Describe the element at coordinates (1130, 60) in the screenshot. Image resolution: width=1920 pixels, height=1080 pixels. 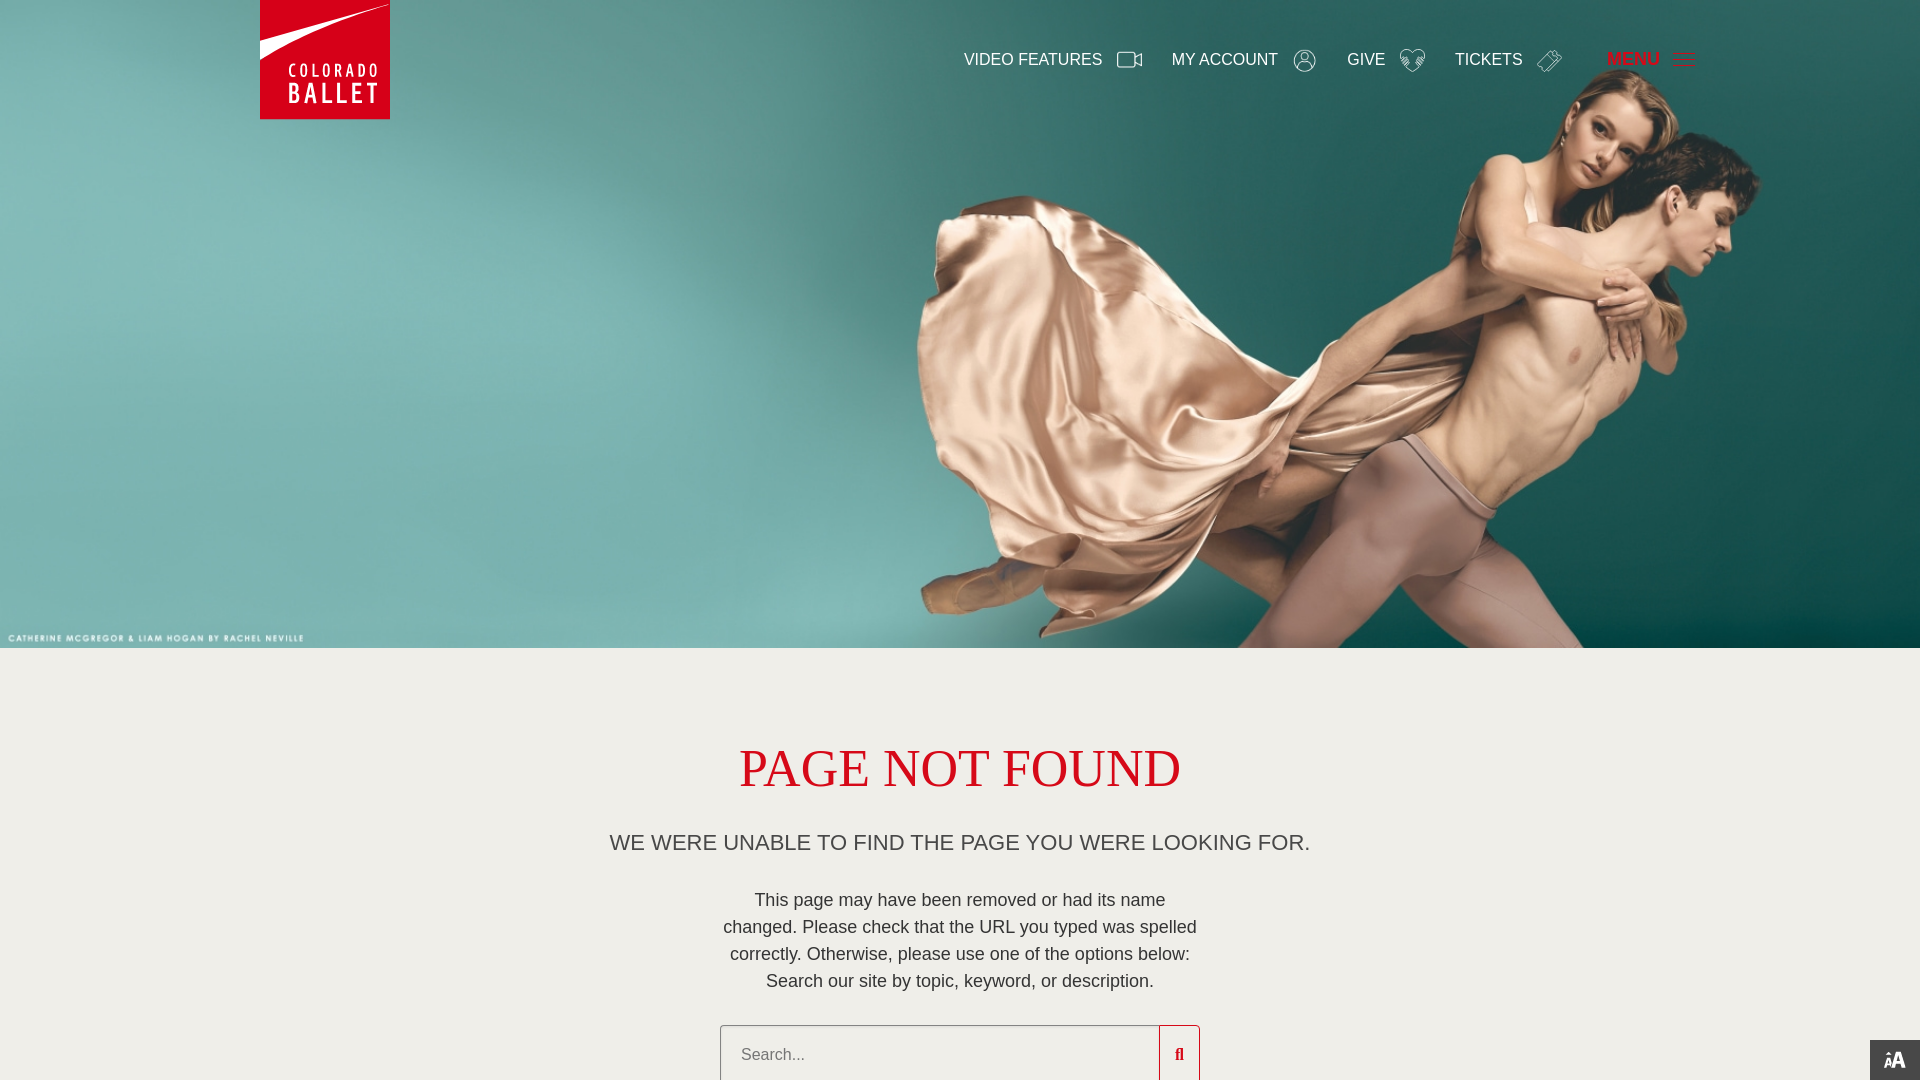
I see `Video Features` at that location.